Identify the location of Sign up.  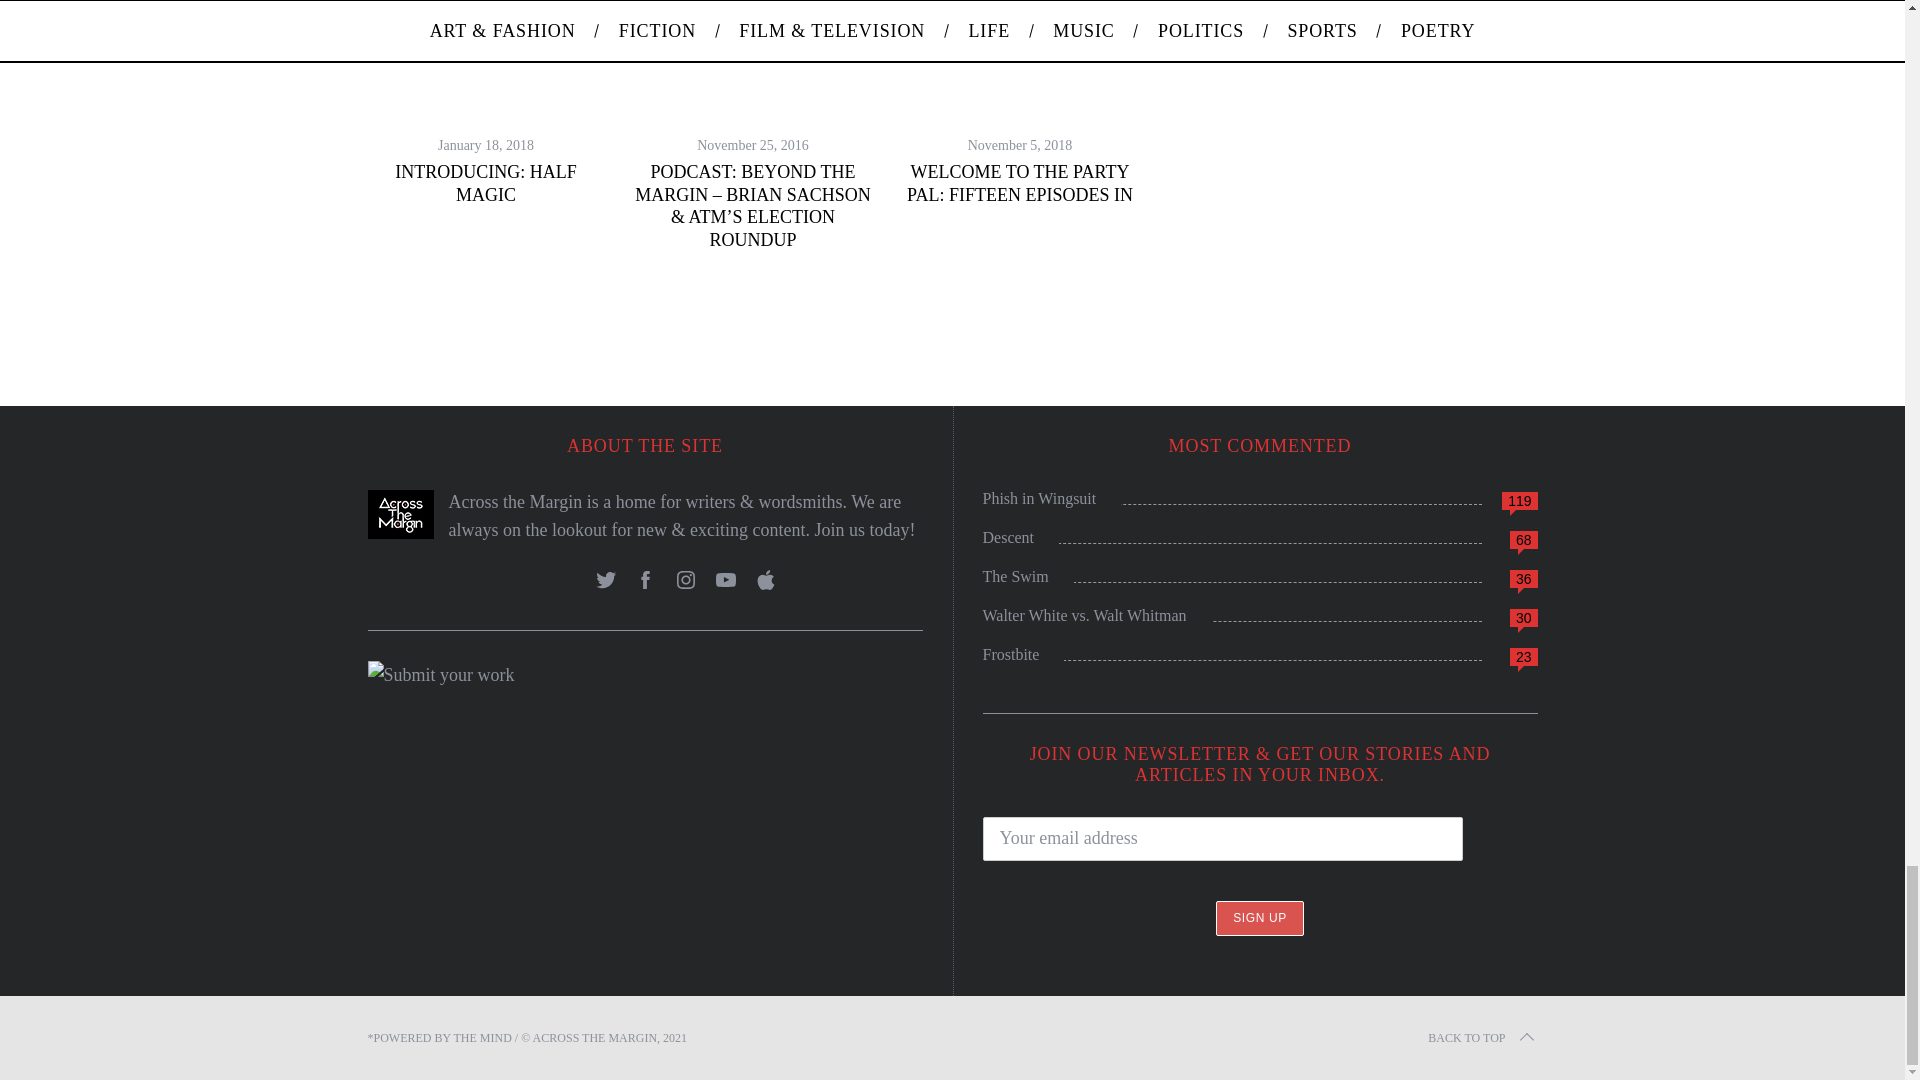
(1259, 918).